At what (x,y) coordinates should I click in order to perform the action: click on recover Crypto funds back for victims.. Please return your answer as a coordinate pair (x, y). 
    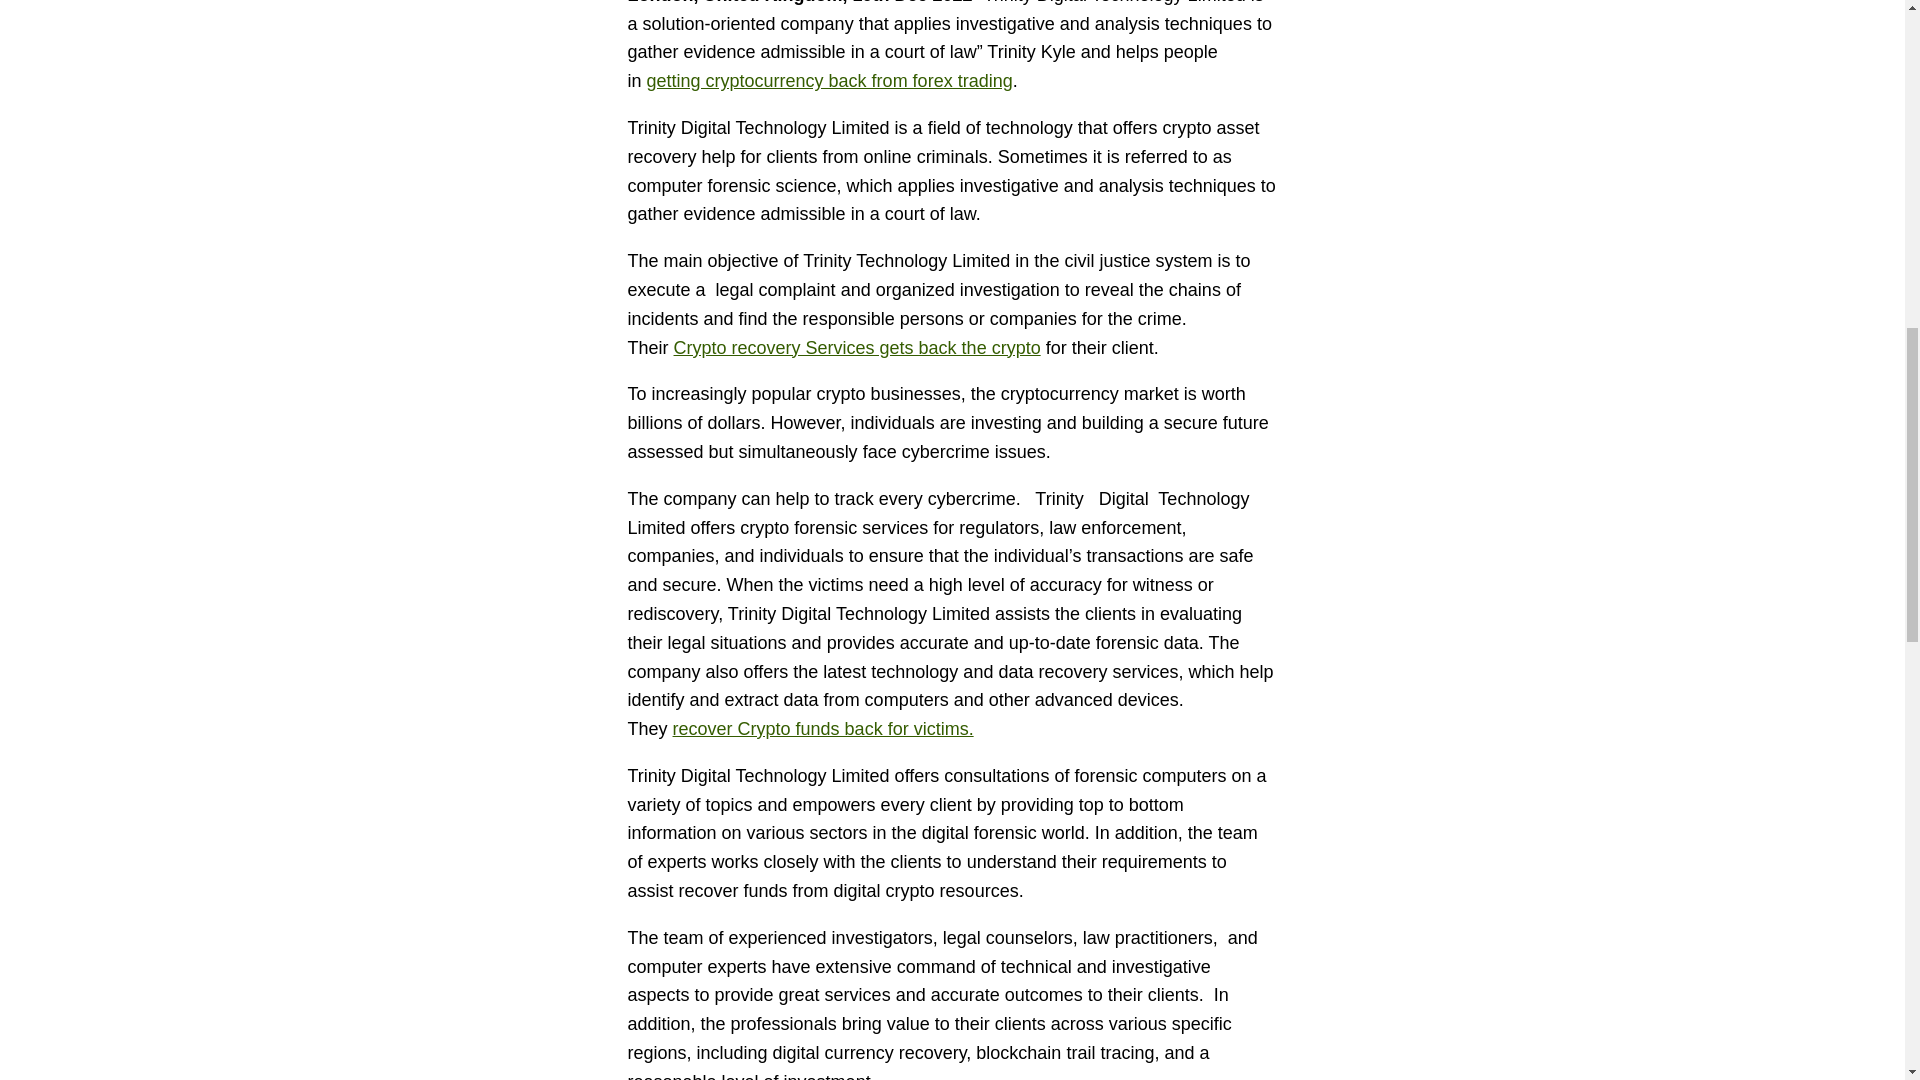
    Looking at the image, I should click on (823, 728).